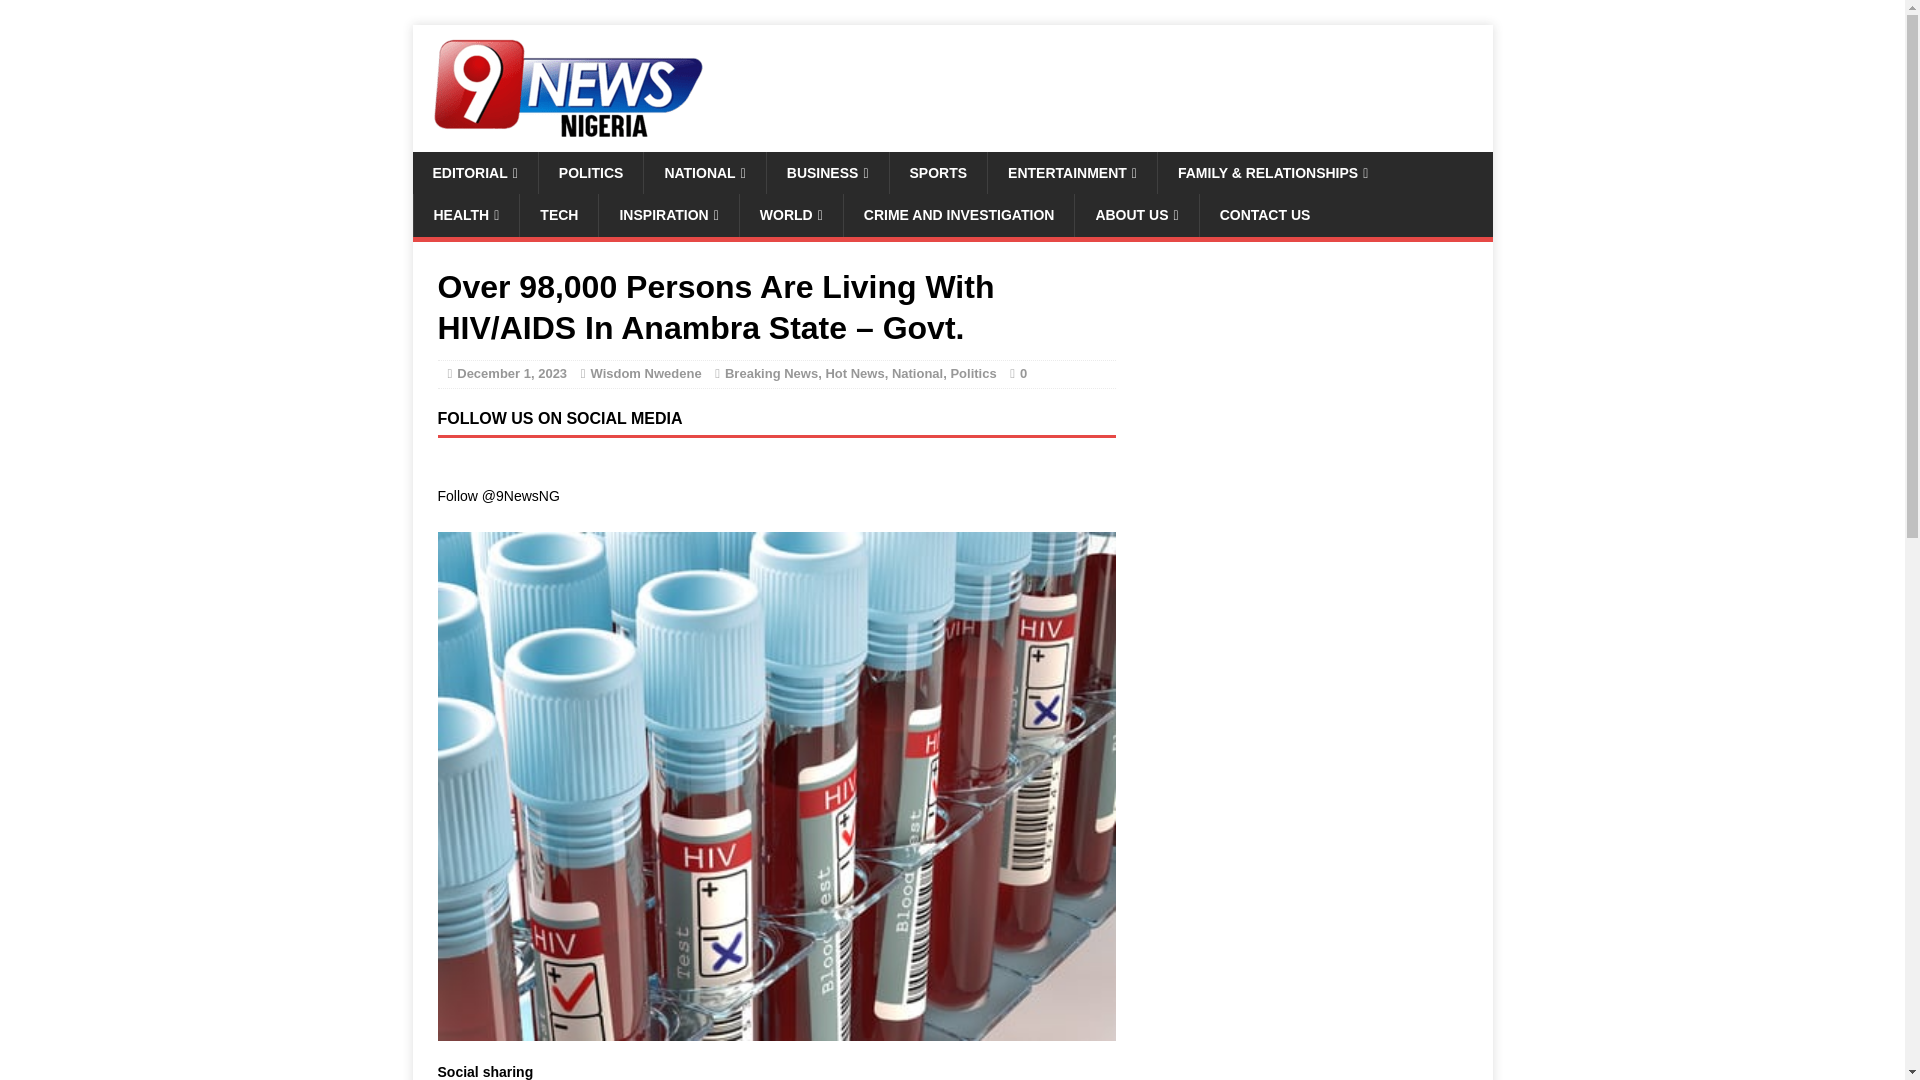 The width and height of the screenshot is (1920, 1080). Describe the element at coordinates (938, 173) in the screenshot. I see `SPORTS` at that location.